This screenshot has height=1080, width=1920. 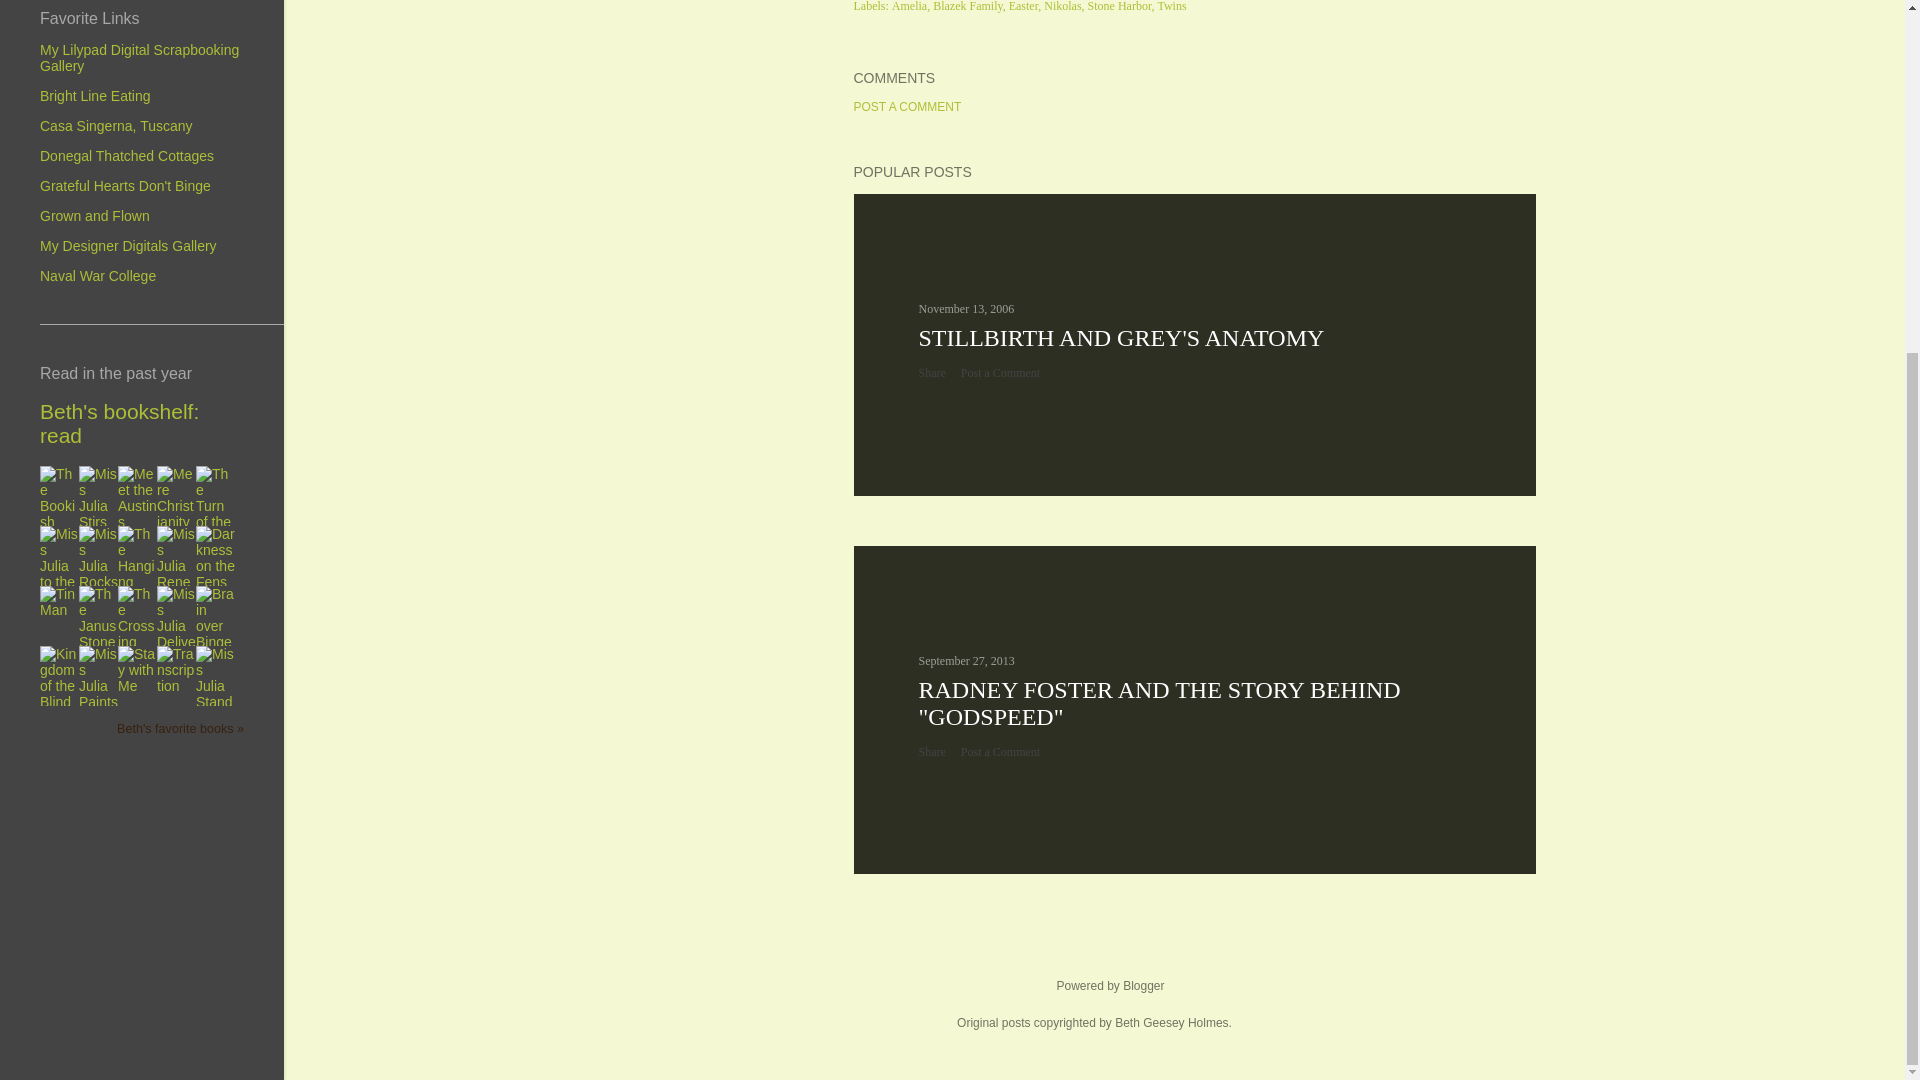 I want to click on Stone Harbor, so click(x=1122, y=7).